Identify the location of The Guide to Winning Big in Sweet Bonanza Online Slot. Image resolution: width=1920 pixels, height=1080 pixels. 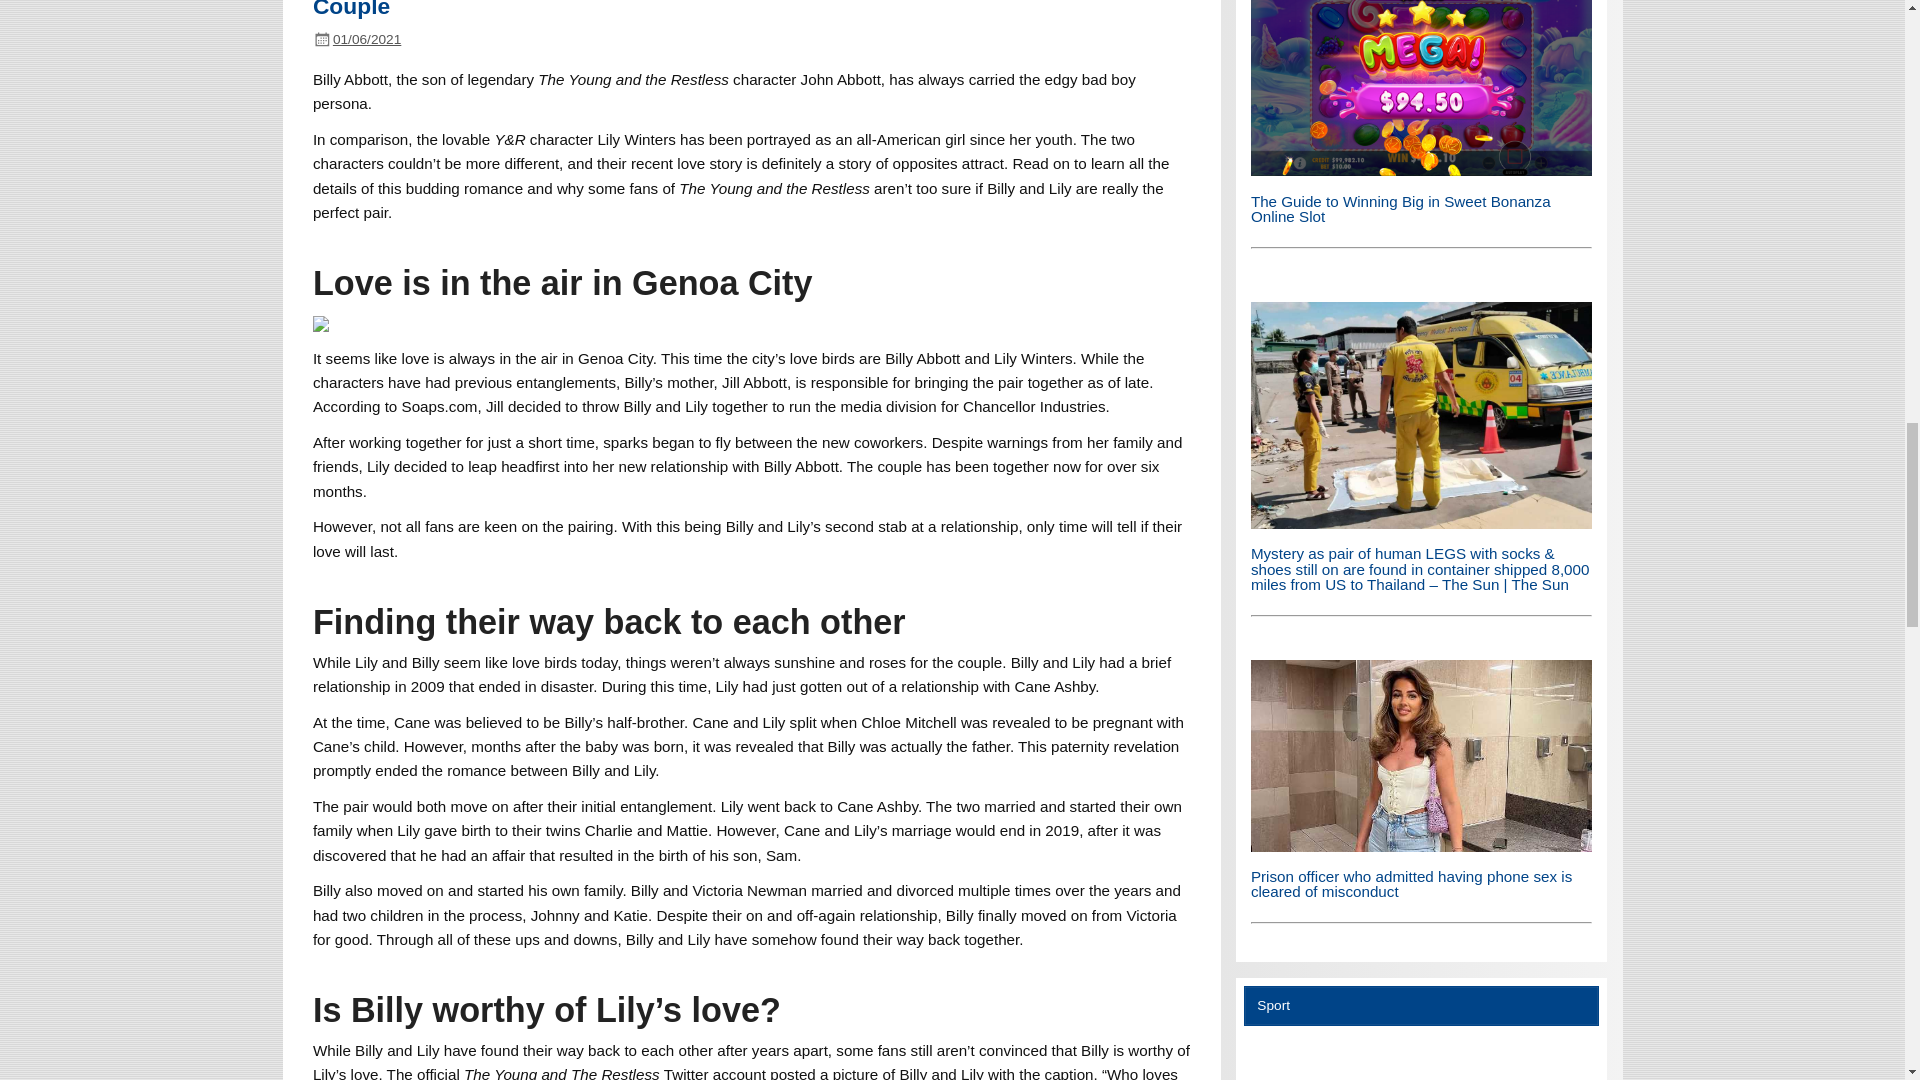
(1401, 208).